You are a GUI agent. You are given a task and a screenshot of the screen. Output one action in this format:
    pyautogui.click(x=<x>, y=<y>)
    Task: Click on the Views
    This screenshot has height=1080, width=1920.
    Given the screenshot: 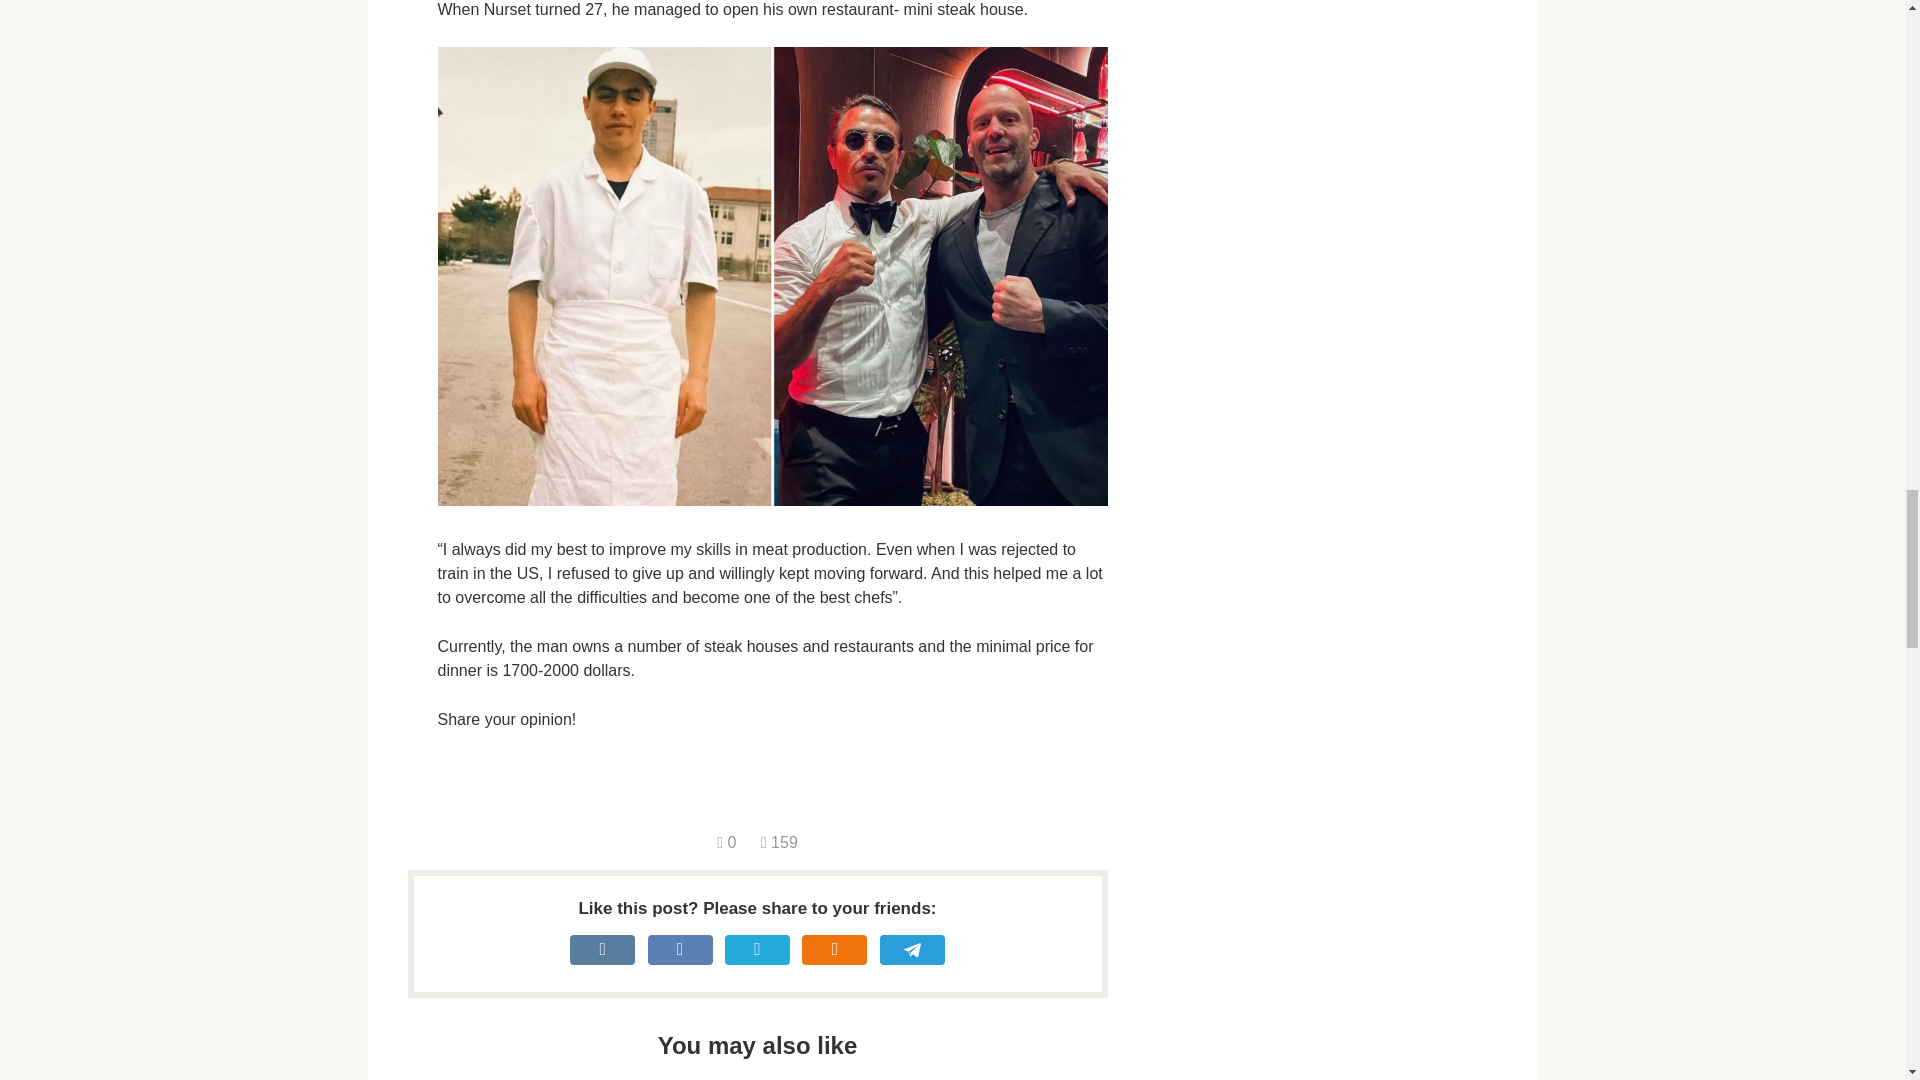 What is the action you would take?
    pyautogui.click(x=779, y=842)
    